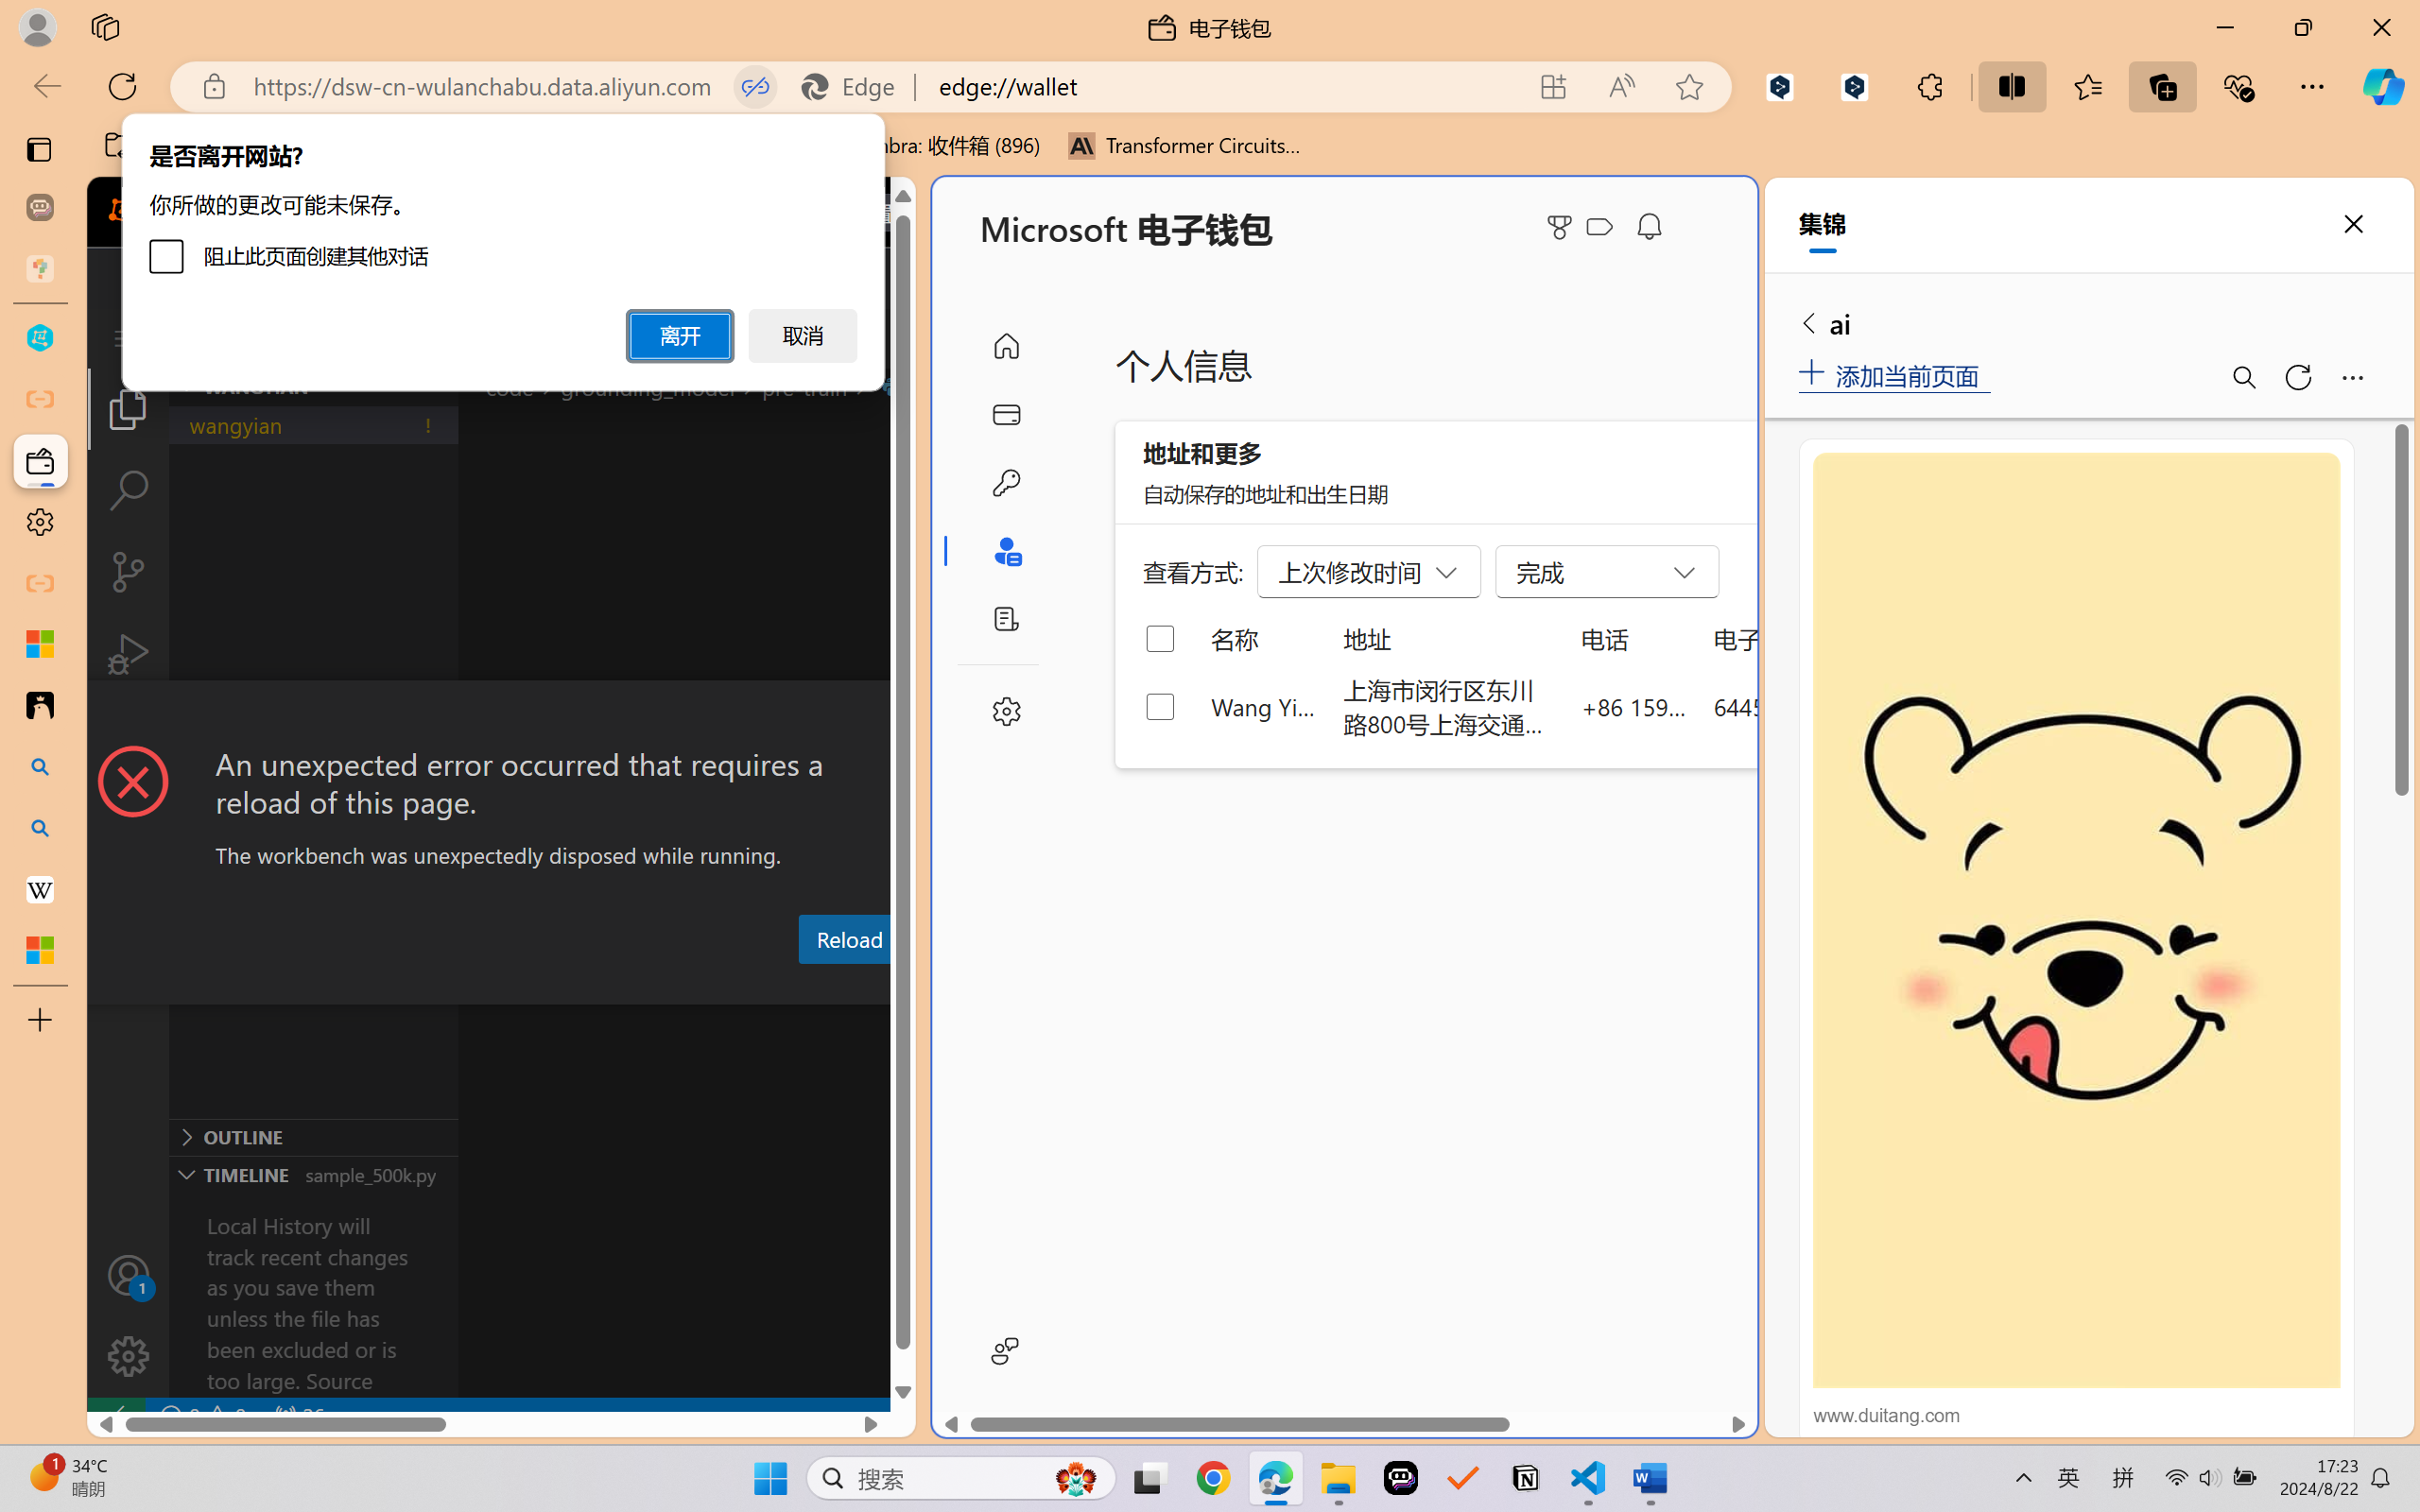 The height and width of the screenshot is (1512, 2420). What do you see at coordinates (1819, 706) in the screenshot?
I see `644553698@qq.com` at bounding box center [1819, 706].